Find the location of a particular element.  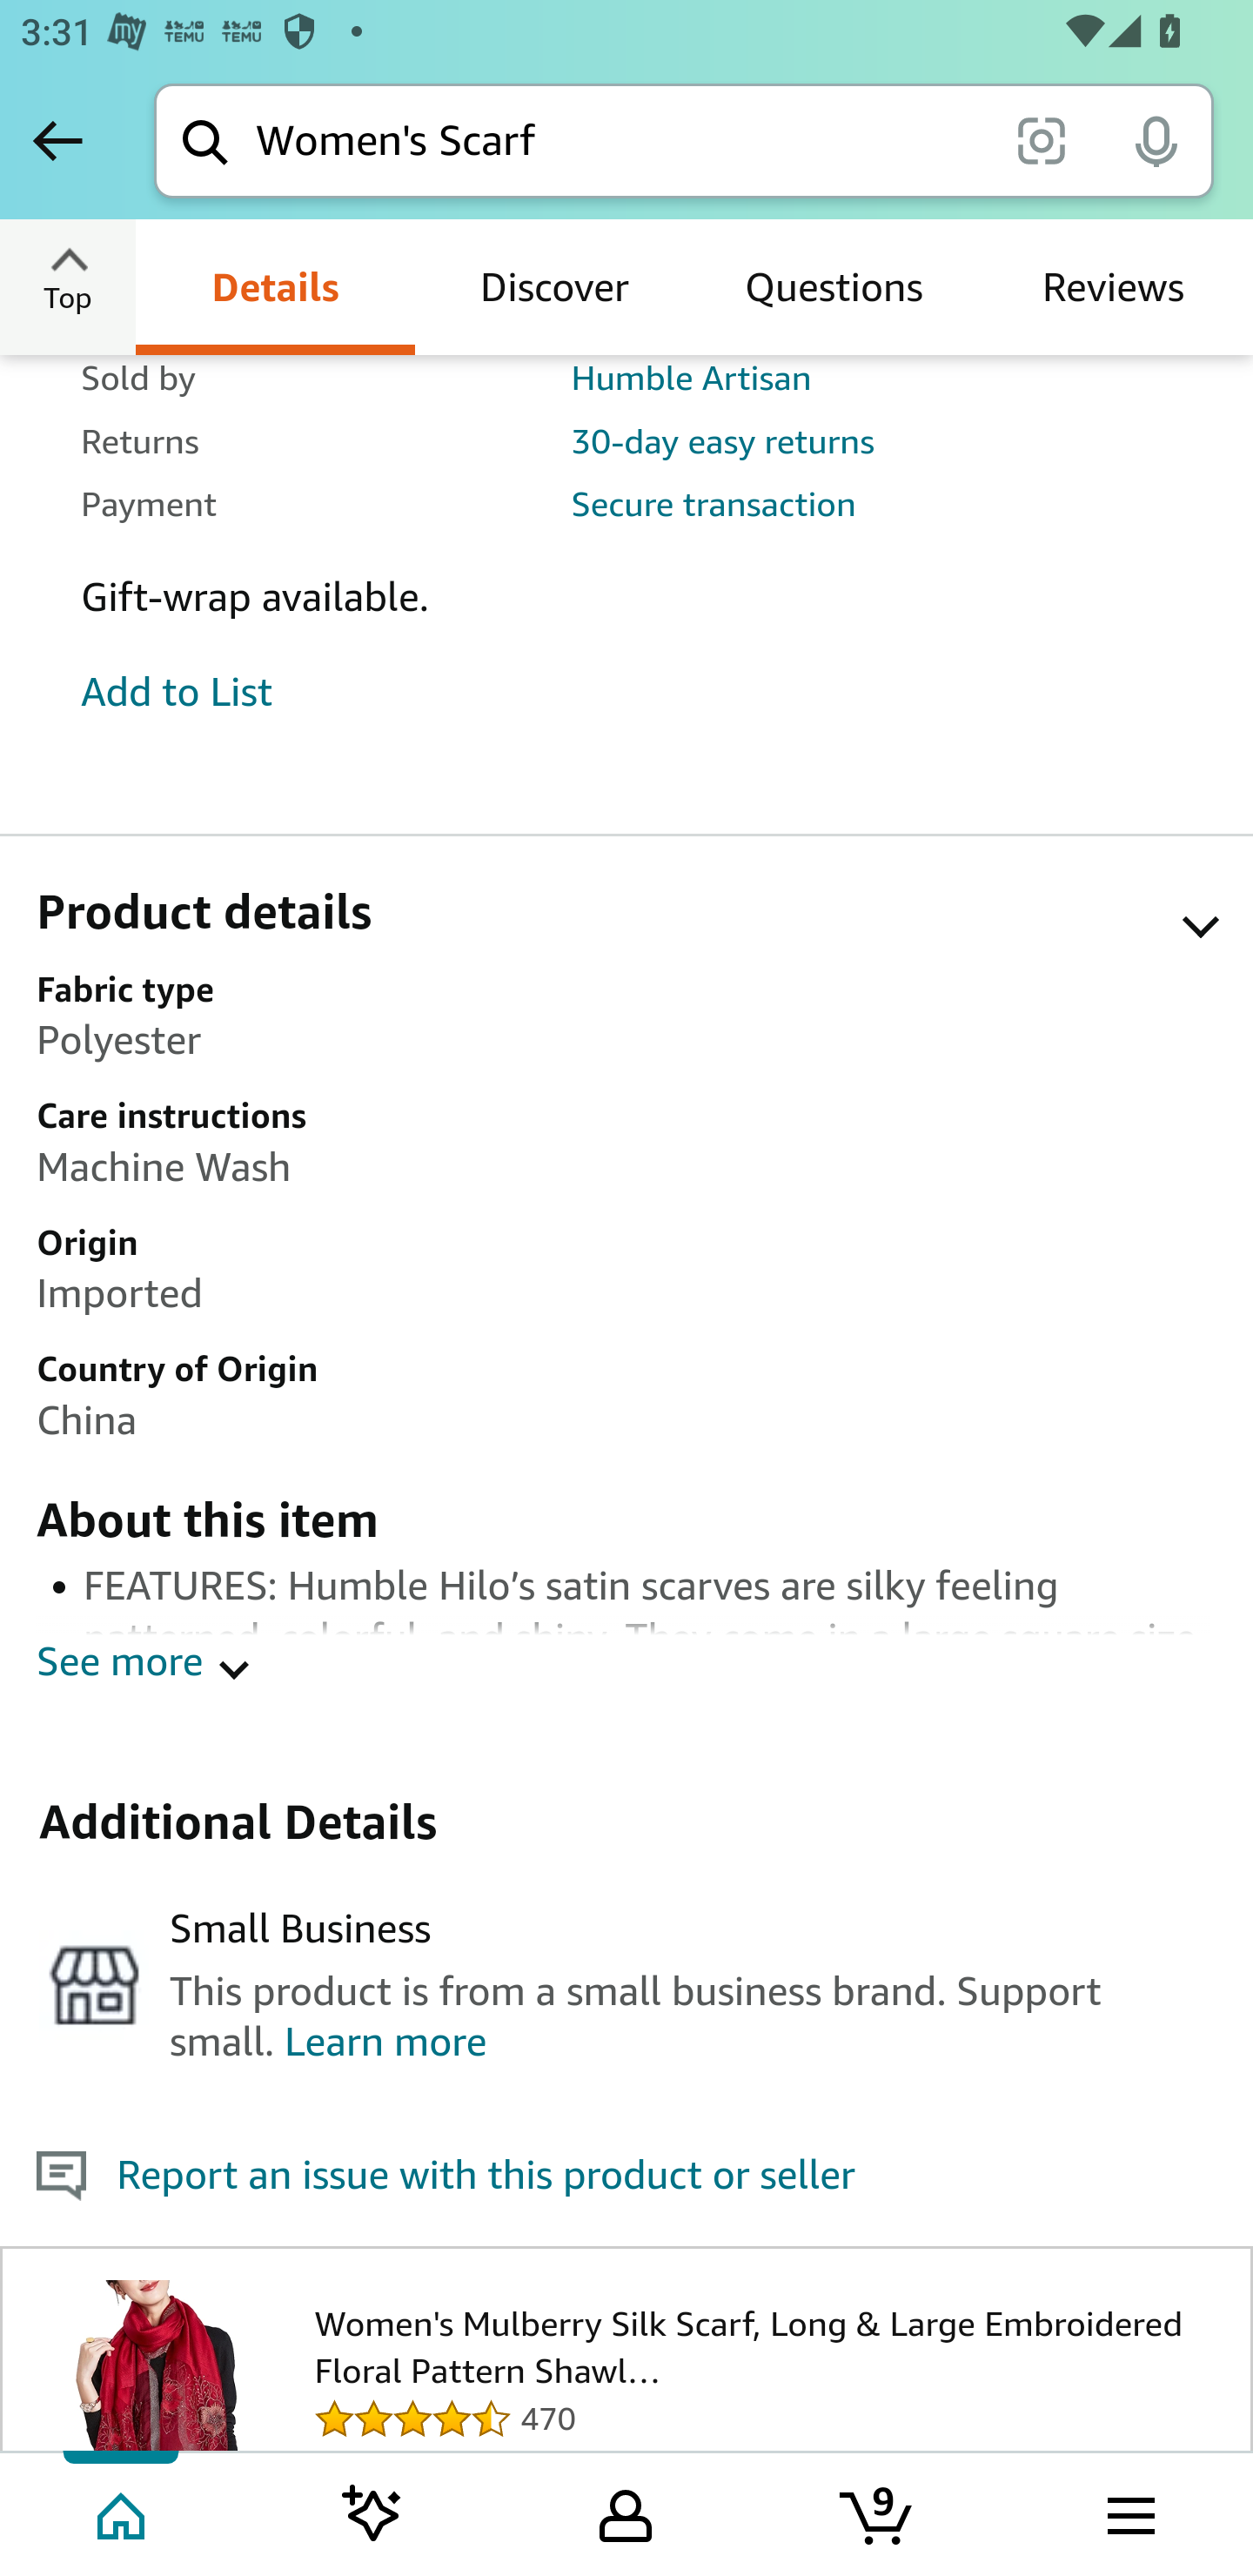

Home Tab 1 of 5 is located at coordinates (124, 2512).